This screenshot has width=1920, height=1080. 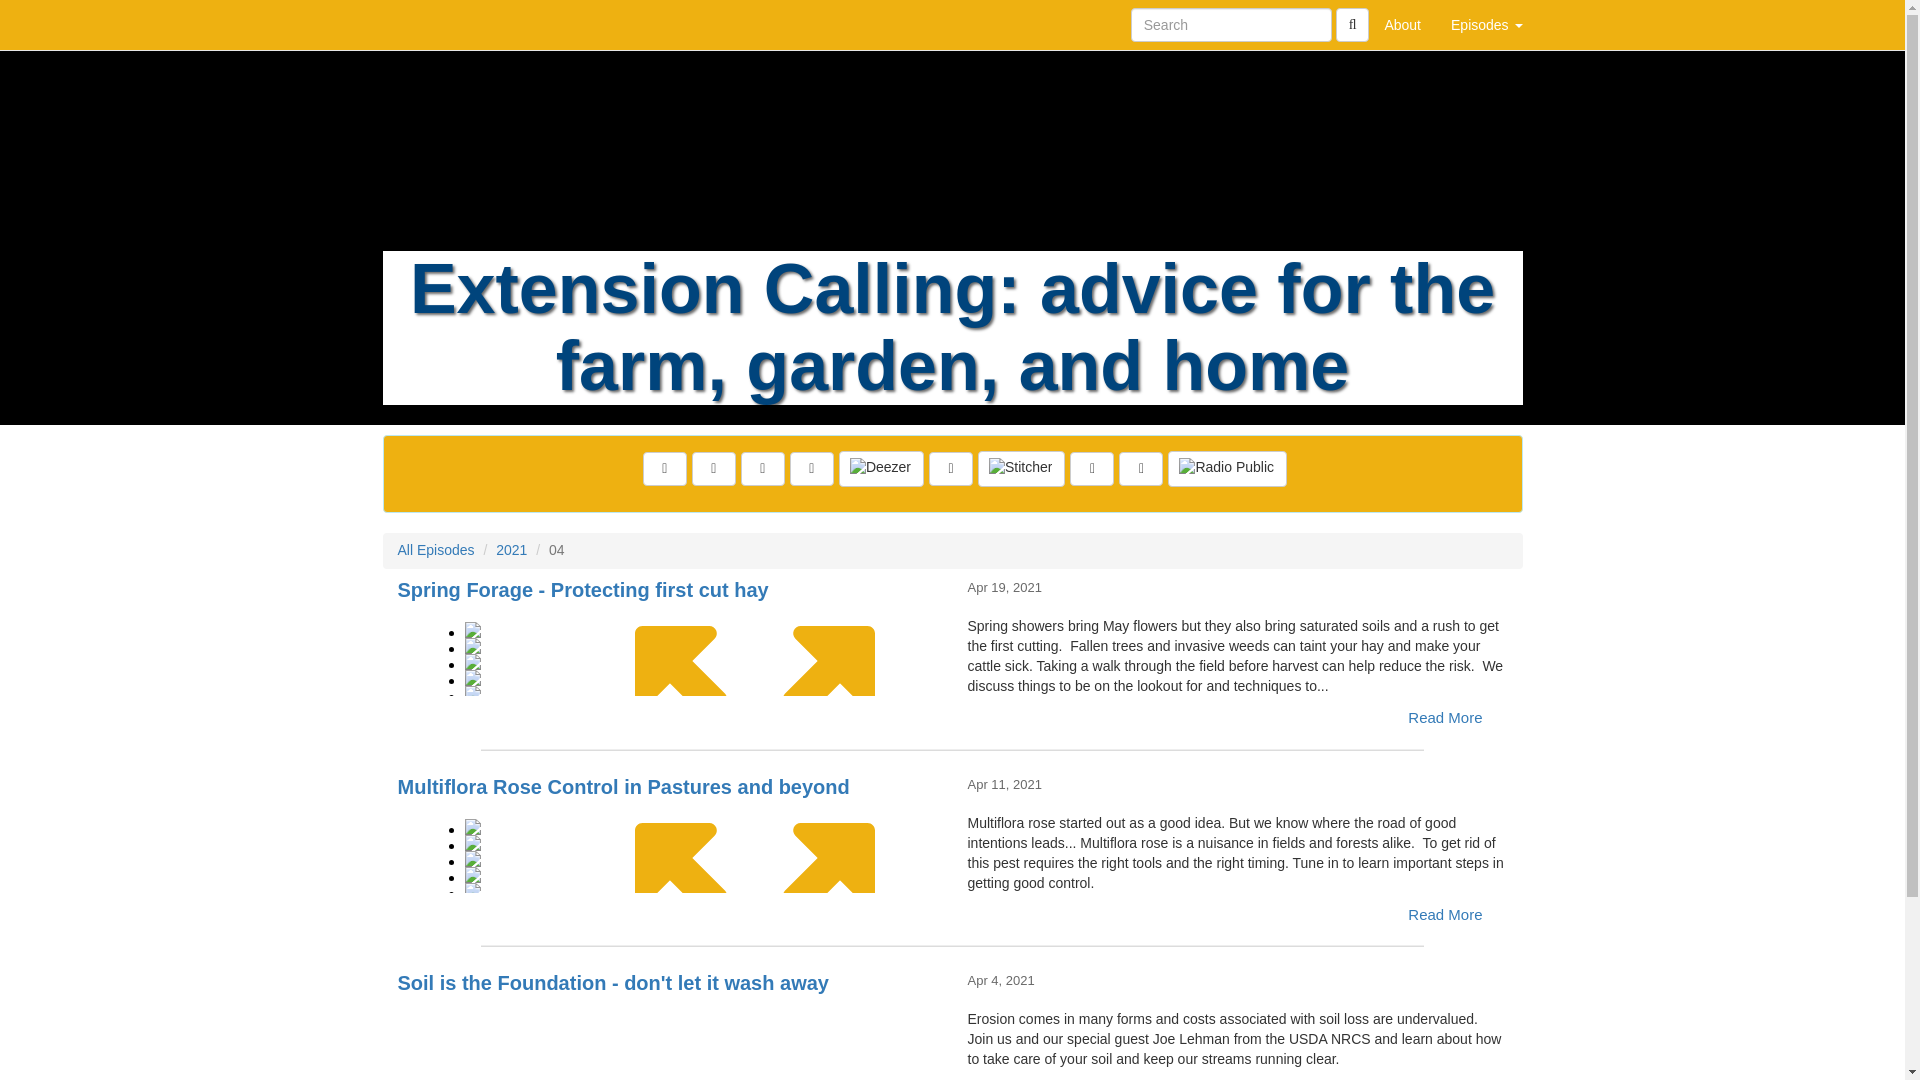 What do you see at coordinates (668, 650) in the screenshot?
I see `Spring Forage - Protecting first cut hay` at bounding box center [668, 650].